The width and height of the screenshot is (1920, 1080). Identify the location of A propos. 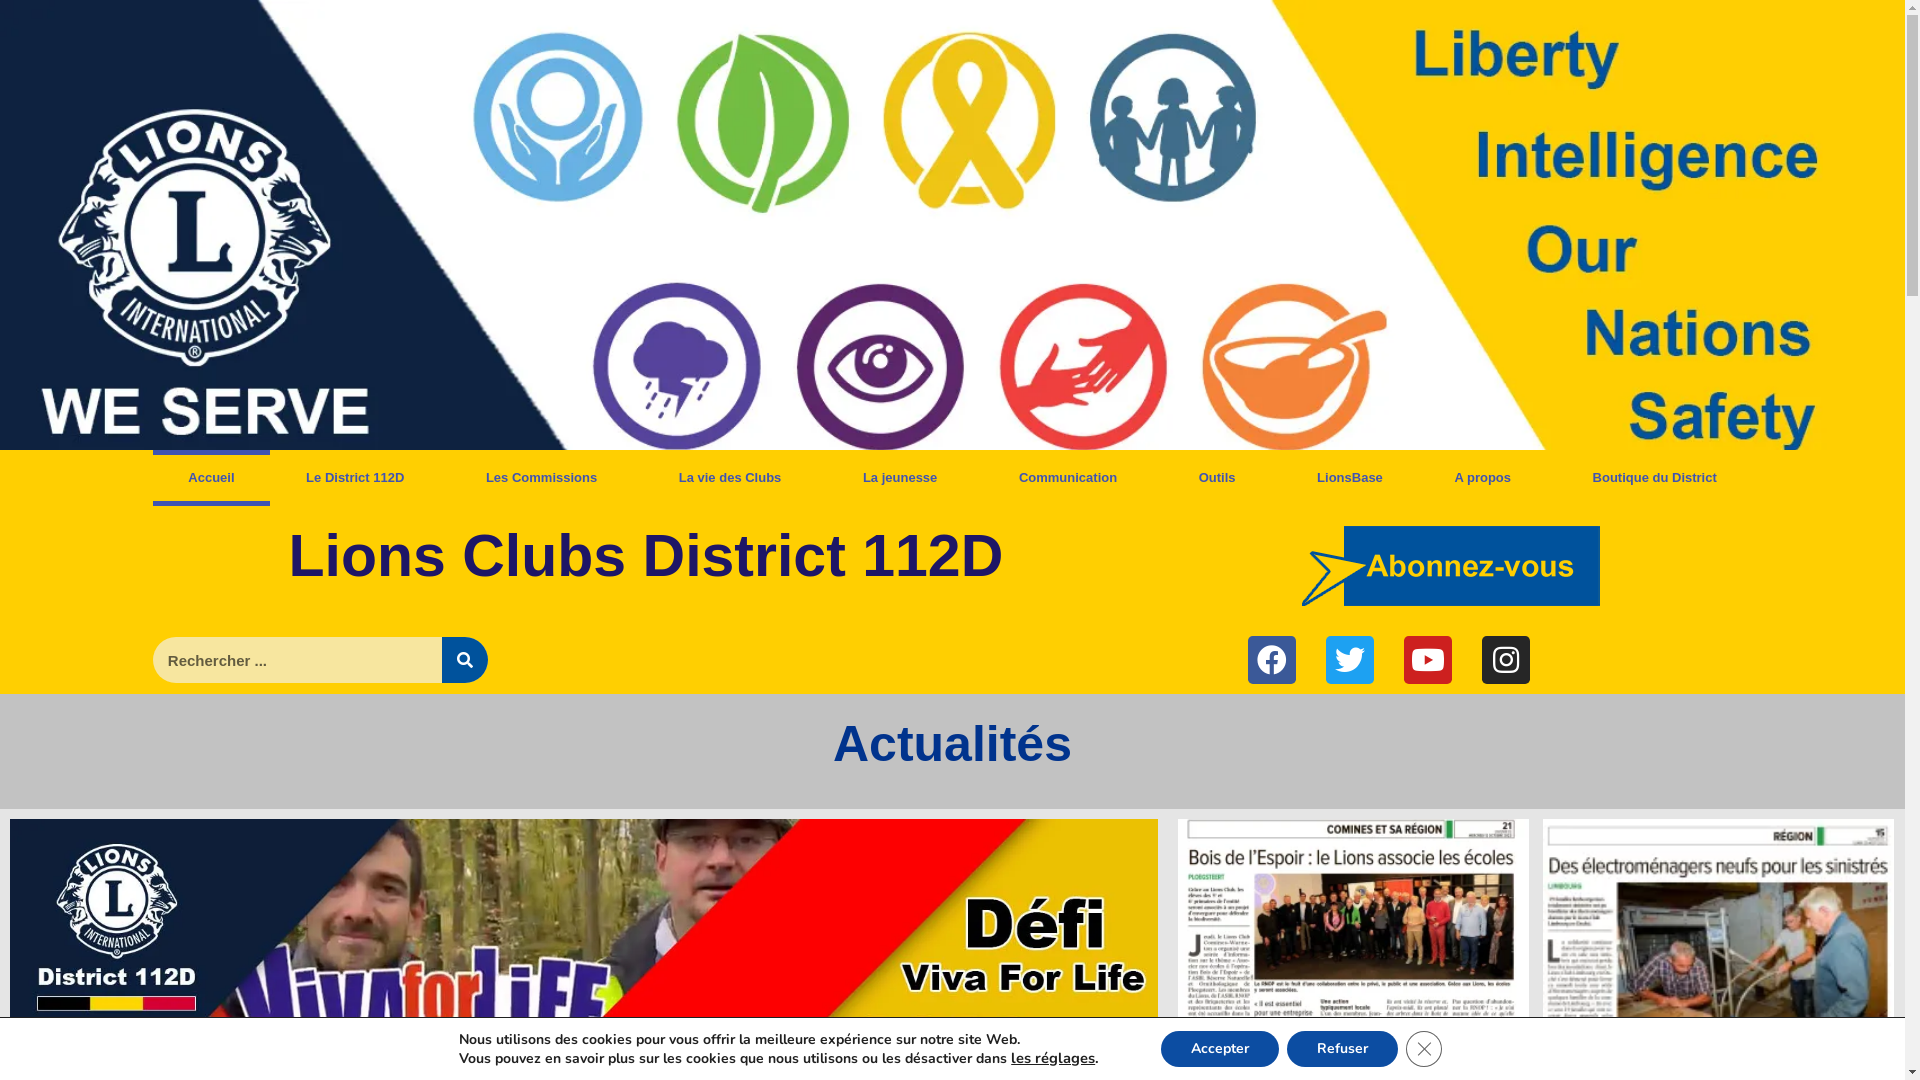
(1488, 478).